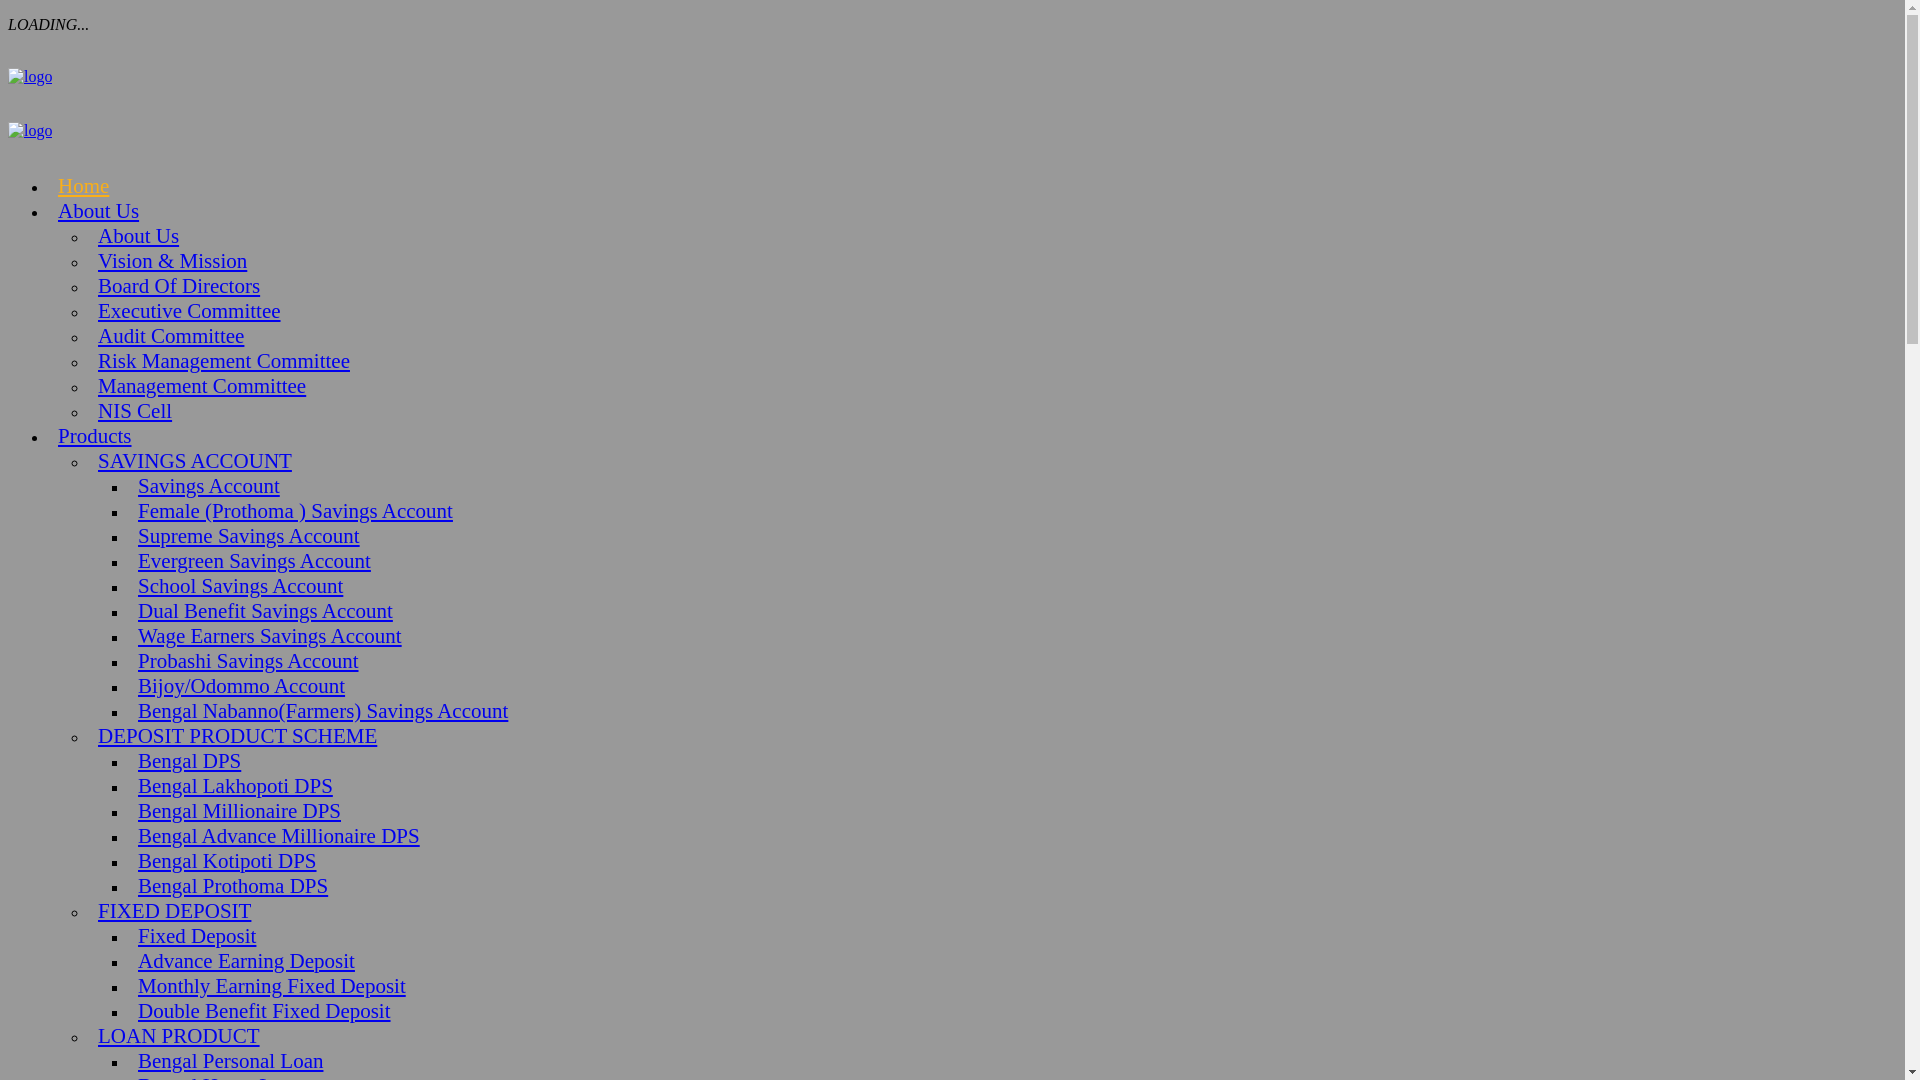 The width and height of the screenshot is (1920, 1080). Describe the element at coordinates (232, 736) in the screenshot. I see `DEPOSIT PRODUCT SCHEME` at that location.